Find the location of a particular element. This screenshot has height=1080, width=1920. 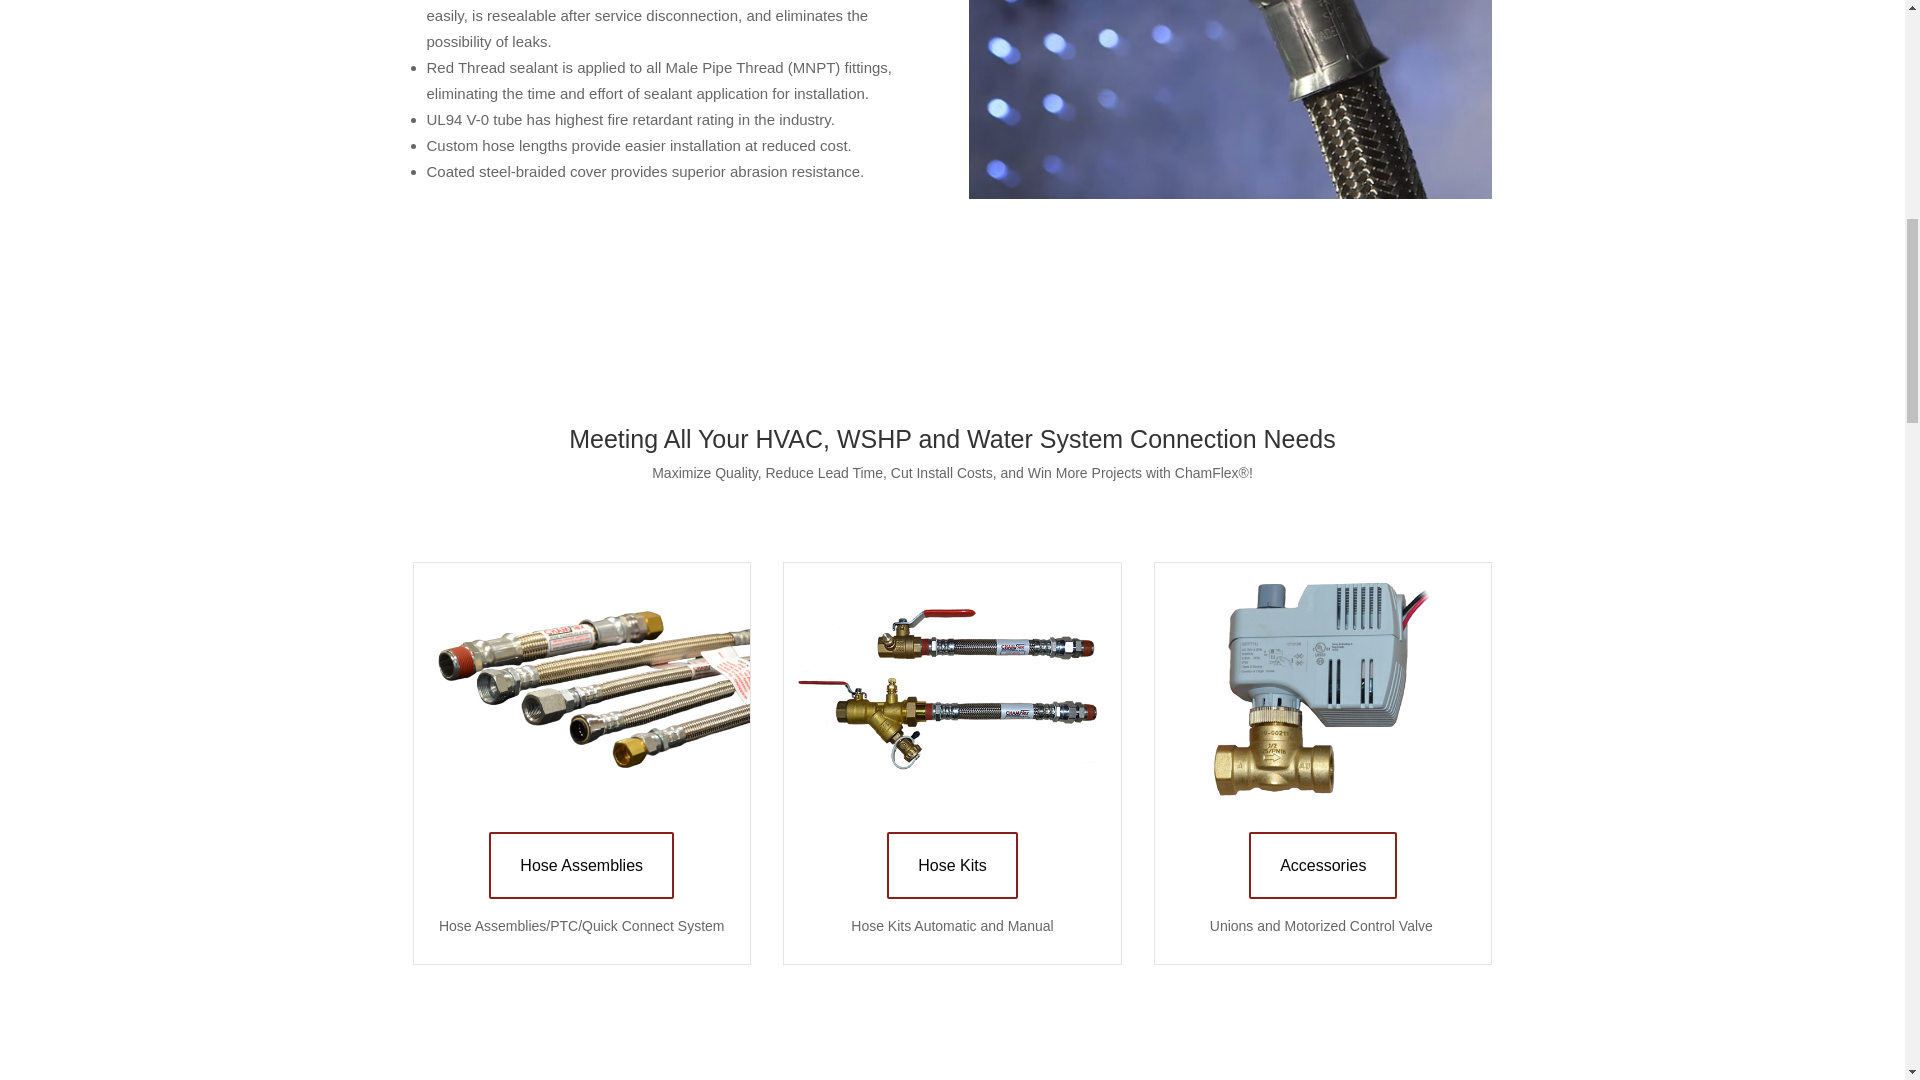

kits is located at coordinates (951, 688).